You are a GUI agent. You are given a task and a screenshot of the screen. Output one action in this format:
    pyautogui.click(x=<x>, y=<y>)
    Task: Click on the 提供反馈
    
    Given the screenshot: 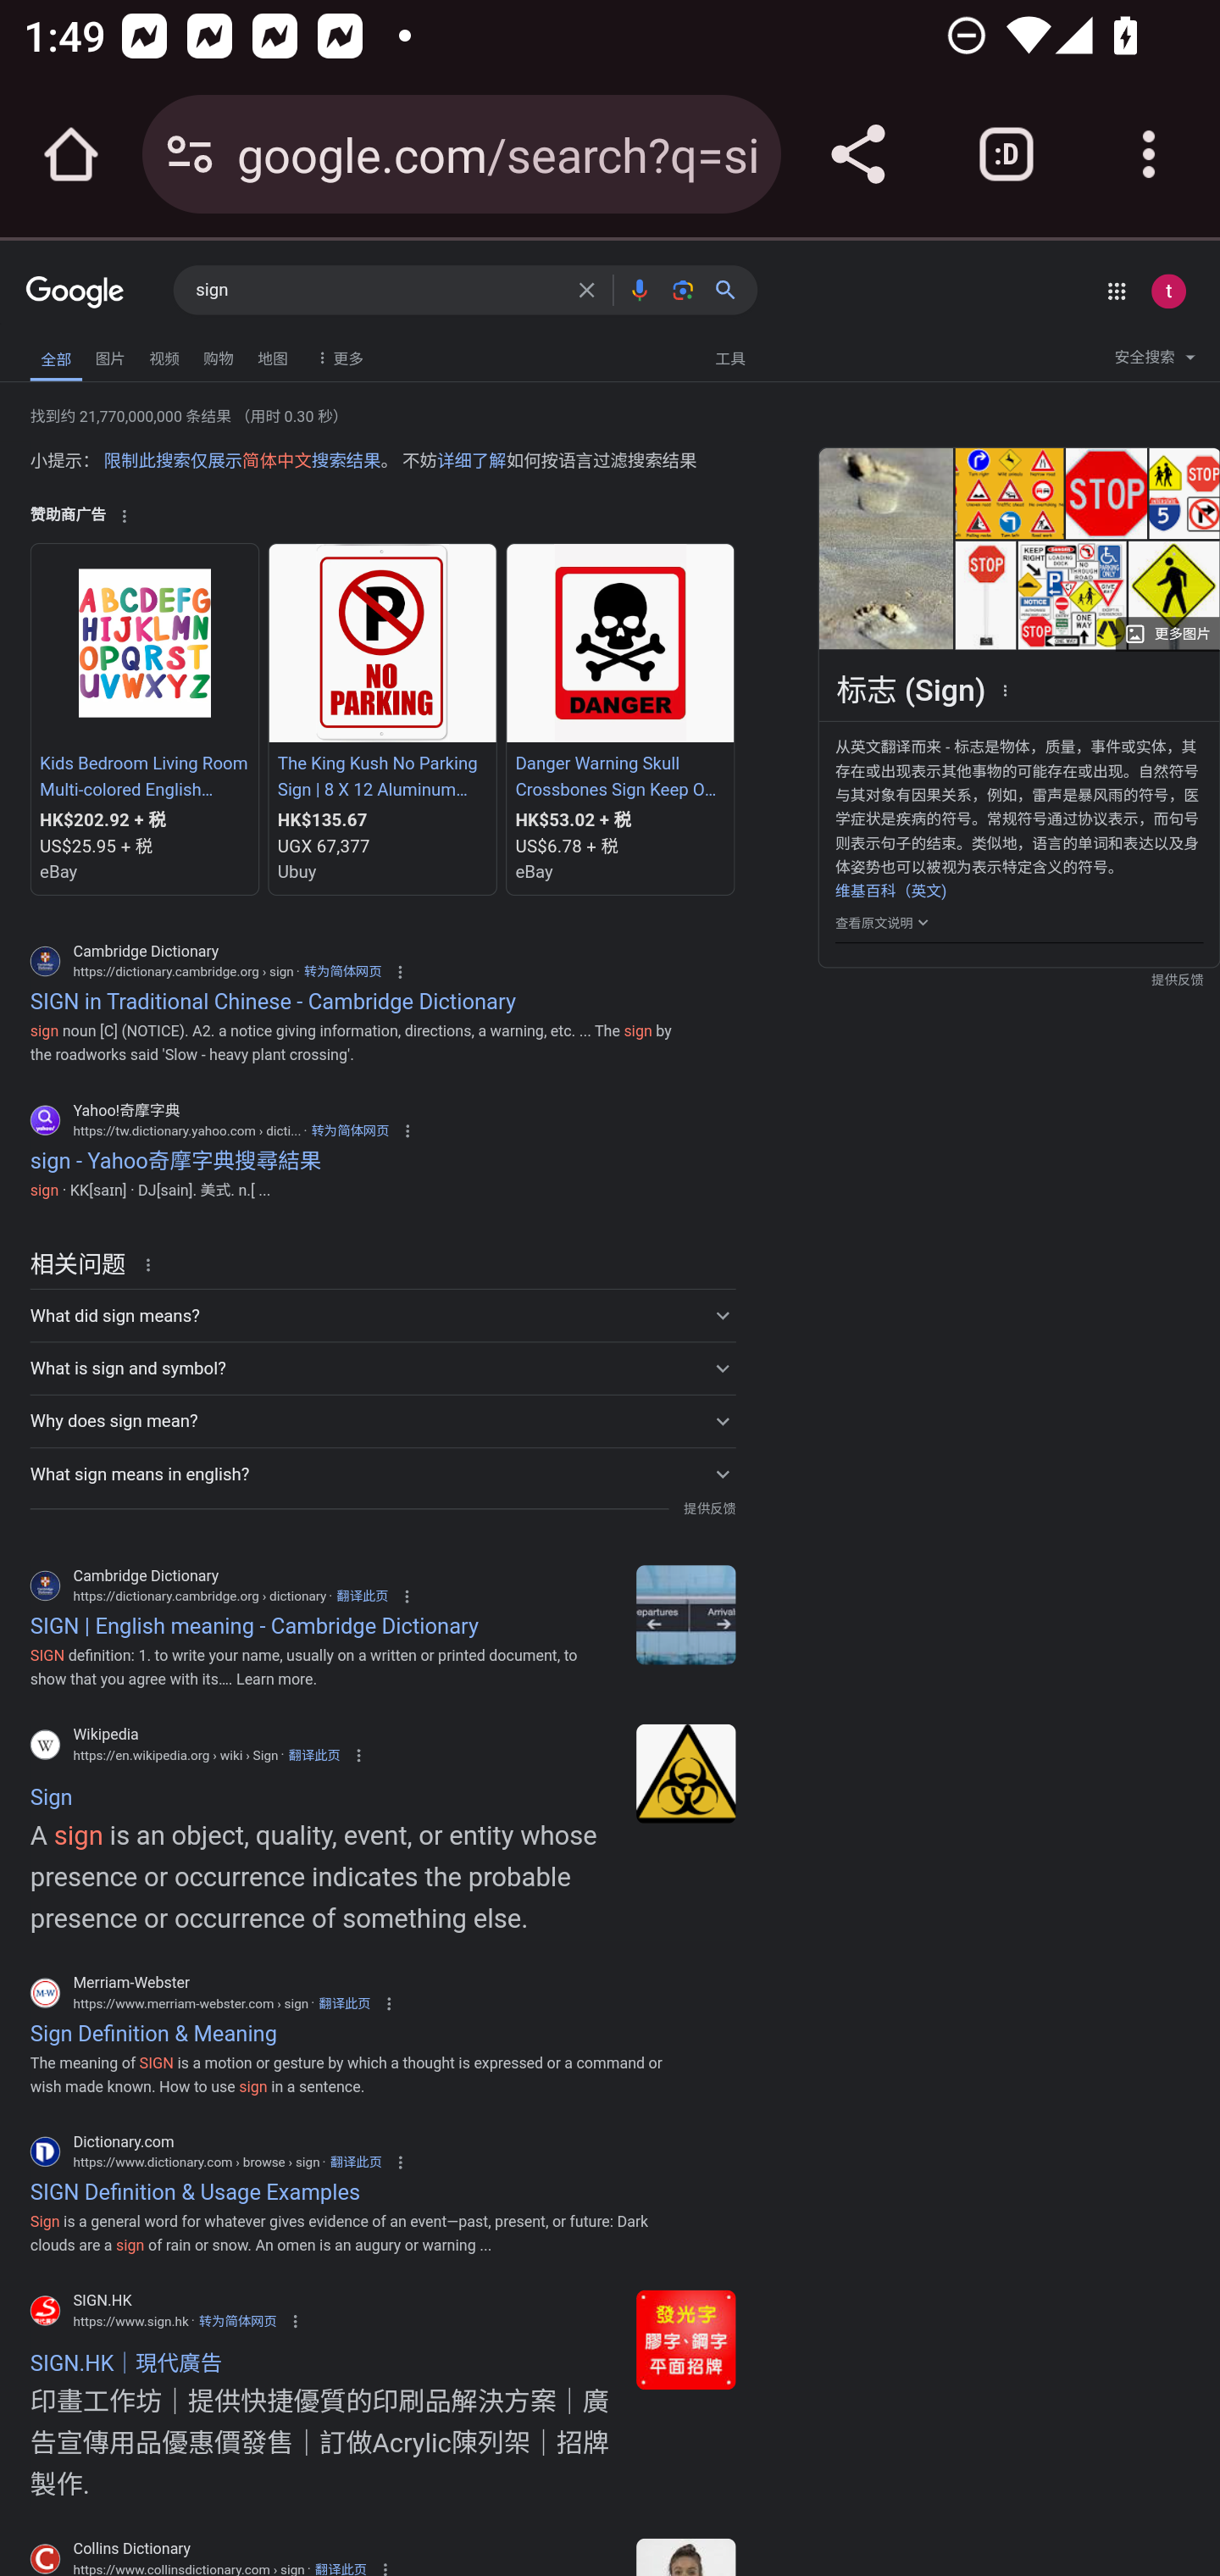 What is the action you would take?
    pyautogui.click(x=709, y=1508)
    